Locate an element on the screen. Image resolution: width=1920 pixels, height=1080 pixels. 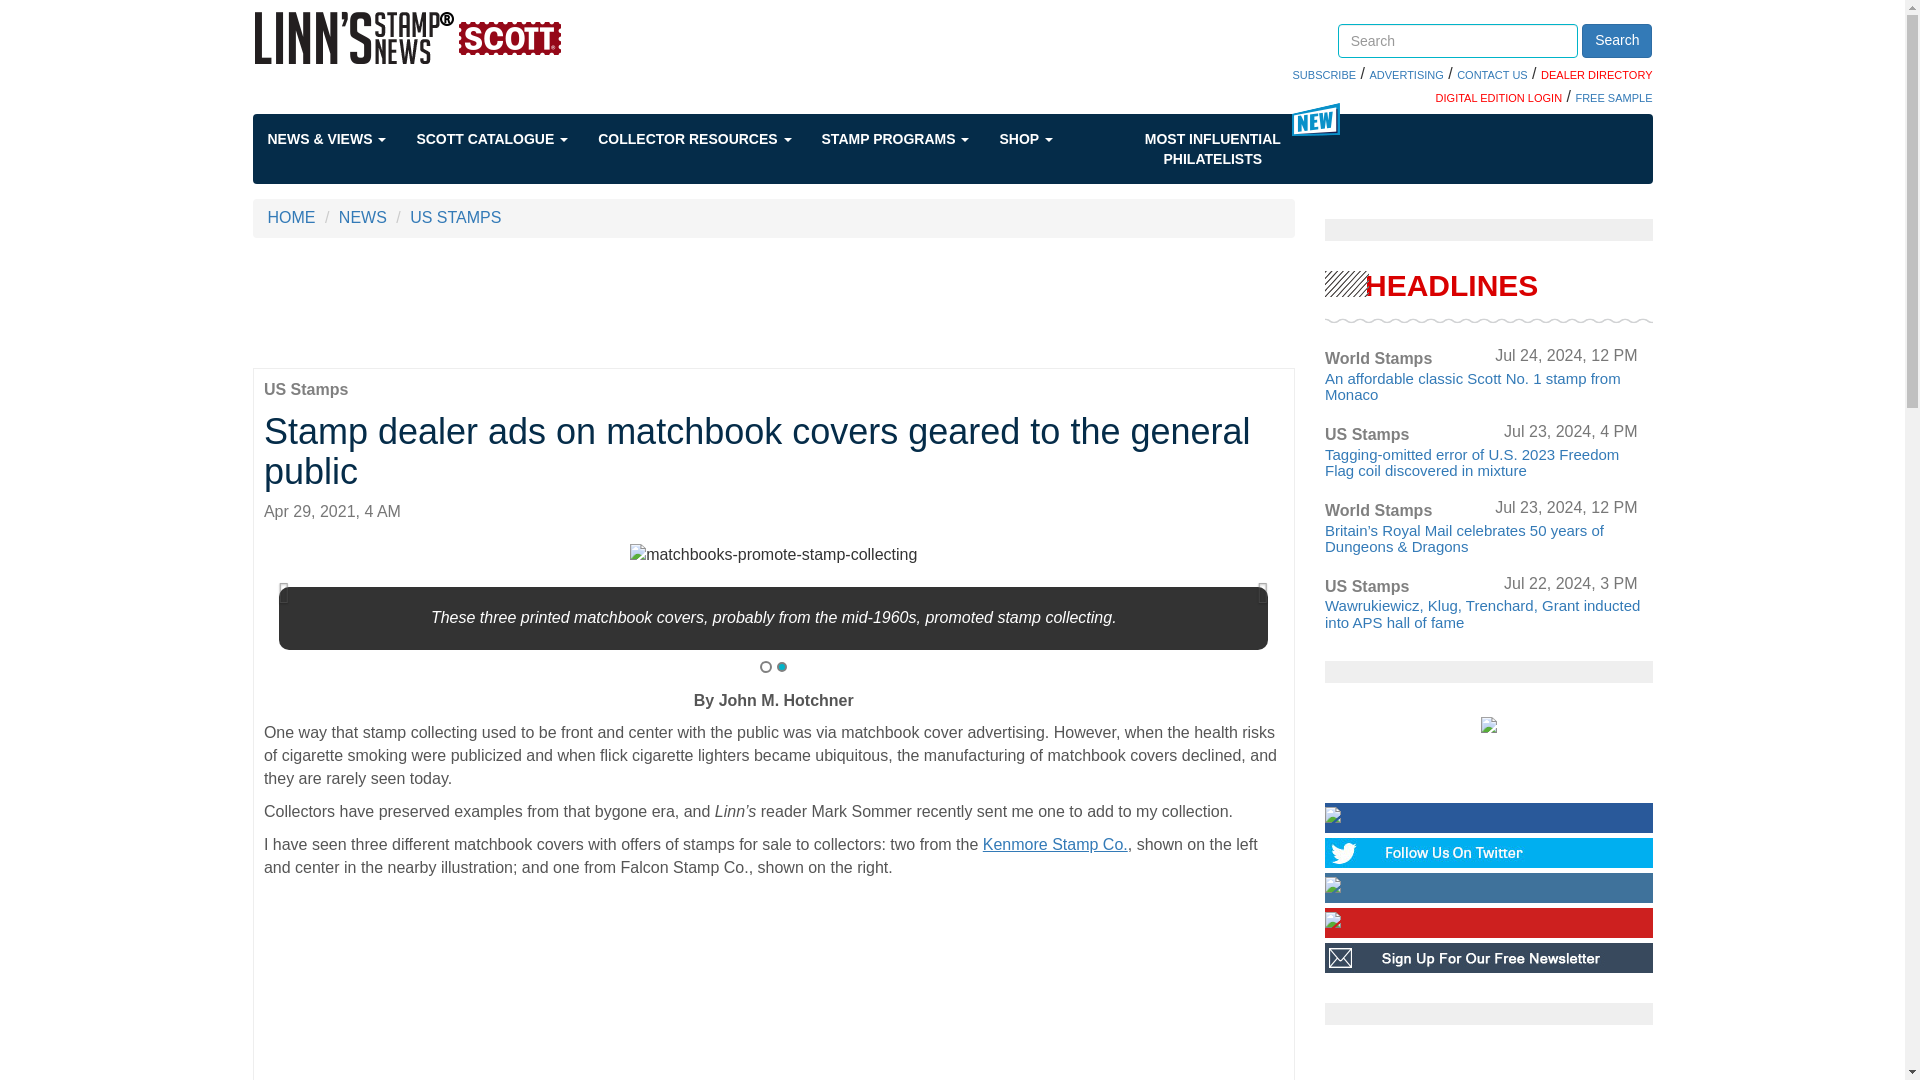
matchbooks-promote-stamp-collecting is located at coordinates (773, 556).